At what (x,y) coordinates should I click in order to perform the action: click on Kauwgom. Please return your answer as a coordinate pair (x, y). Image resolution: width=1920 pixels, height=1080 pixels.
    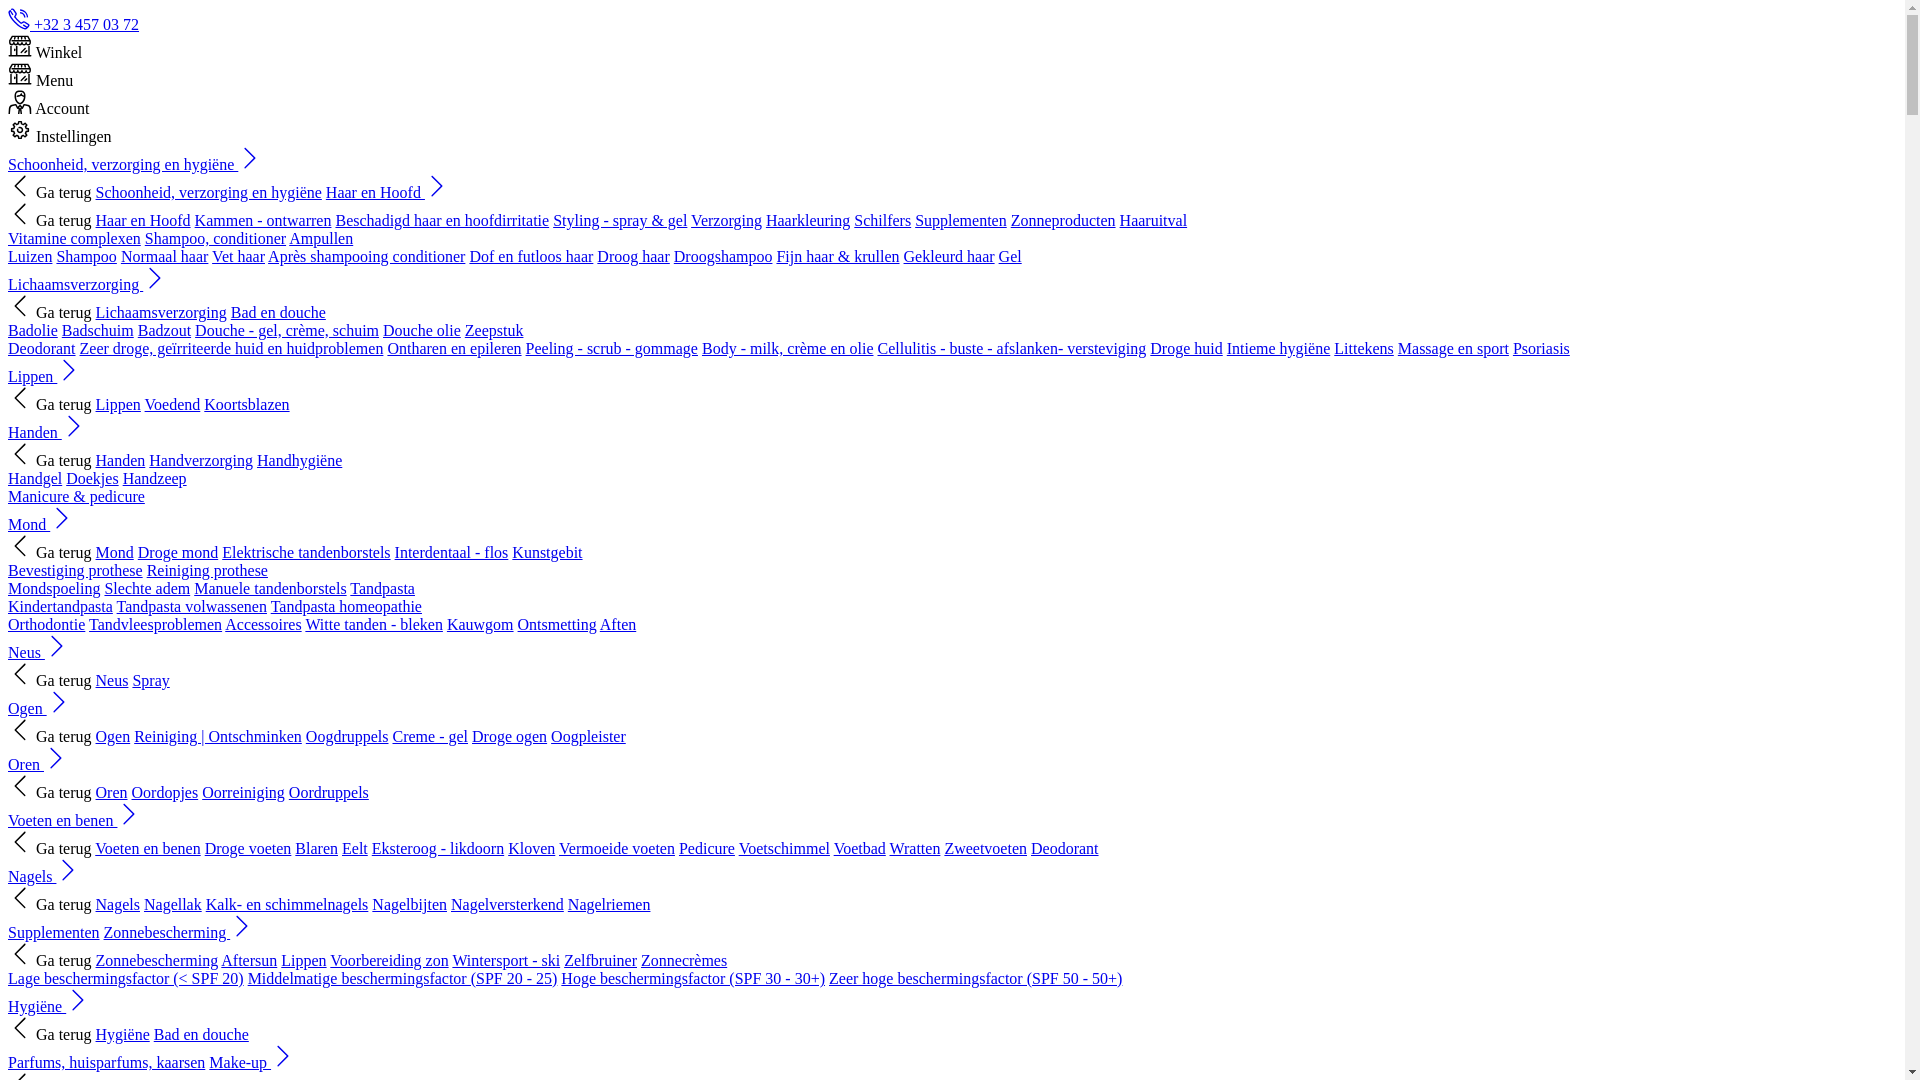
    Looking at the image, I should click on (480, 624).